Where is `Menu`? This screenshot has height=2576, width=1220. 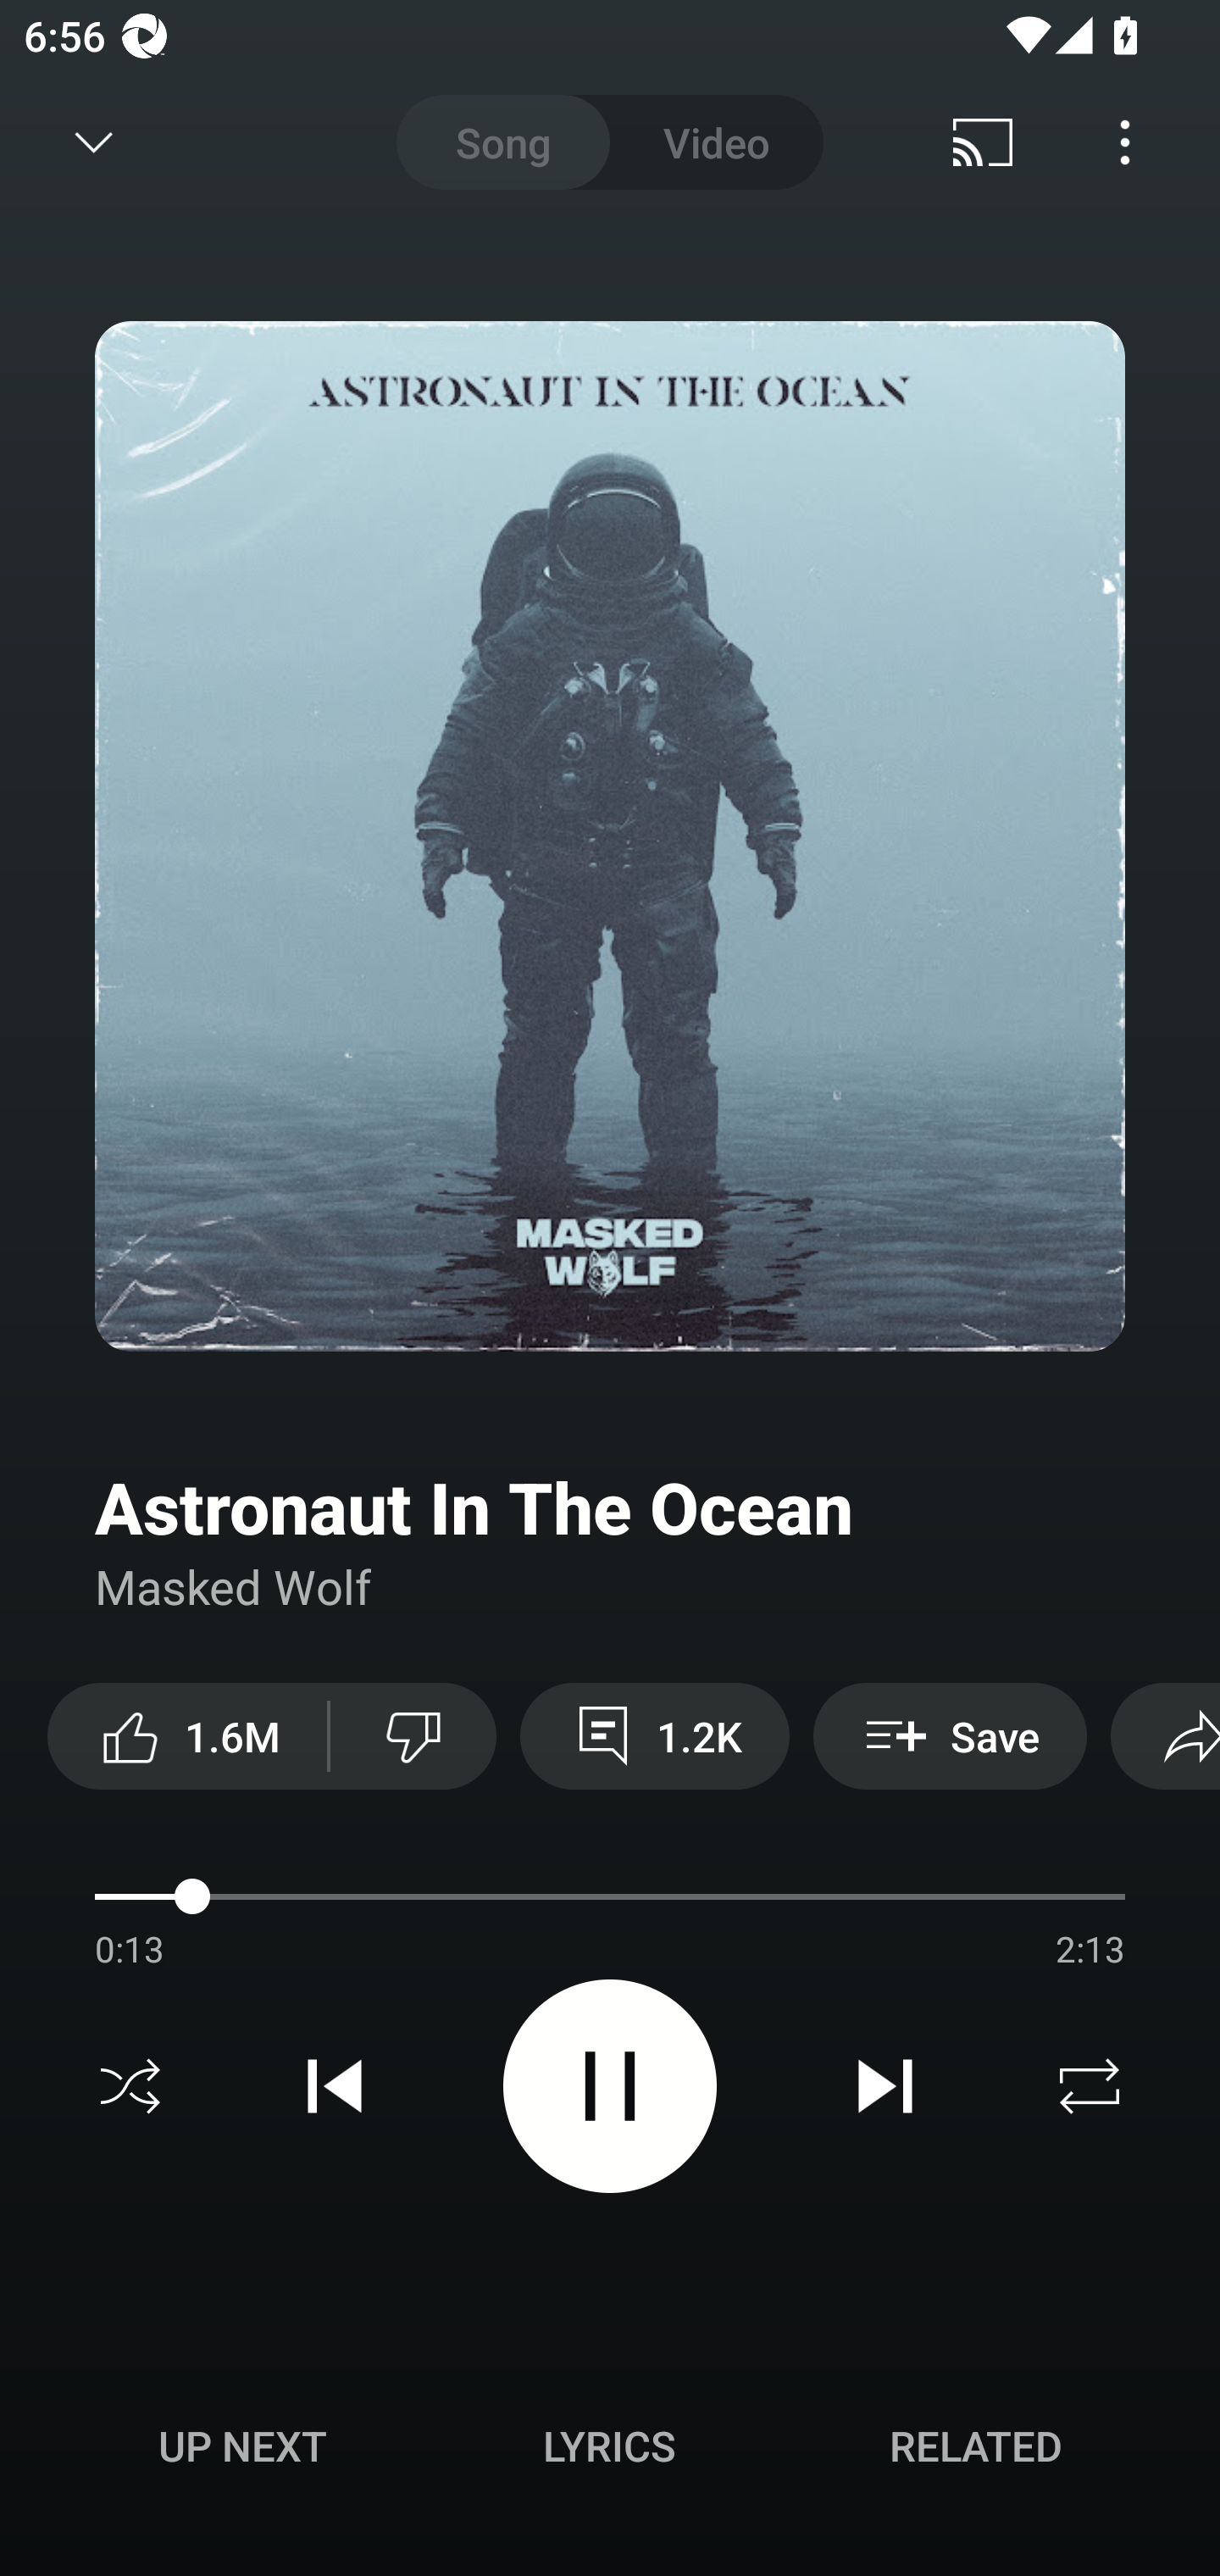
Menu is located at coordinates (1125, 142).